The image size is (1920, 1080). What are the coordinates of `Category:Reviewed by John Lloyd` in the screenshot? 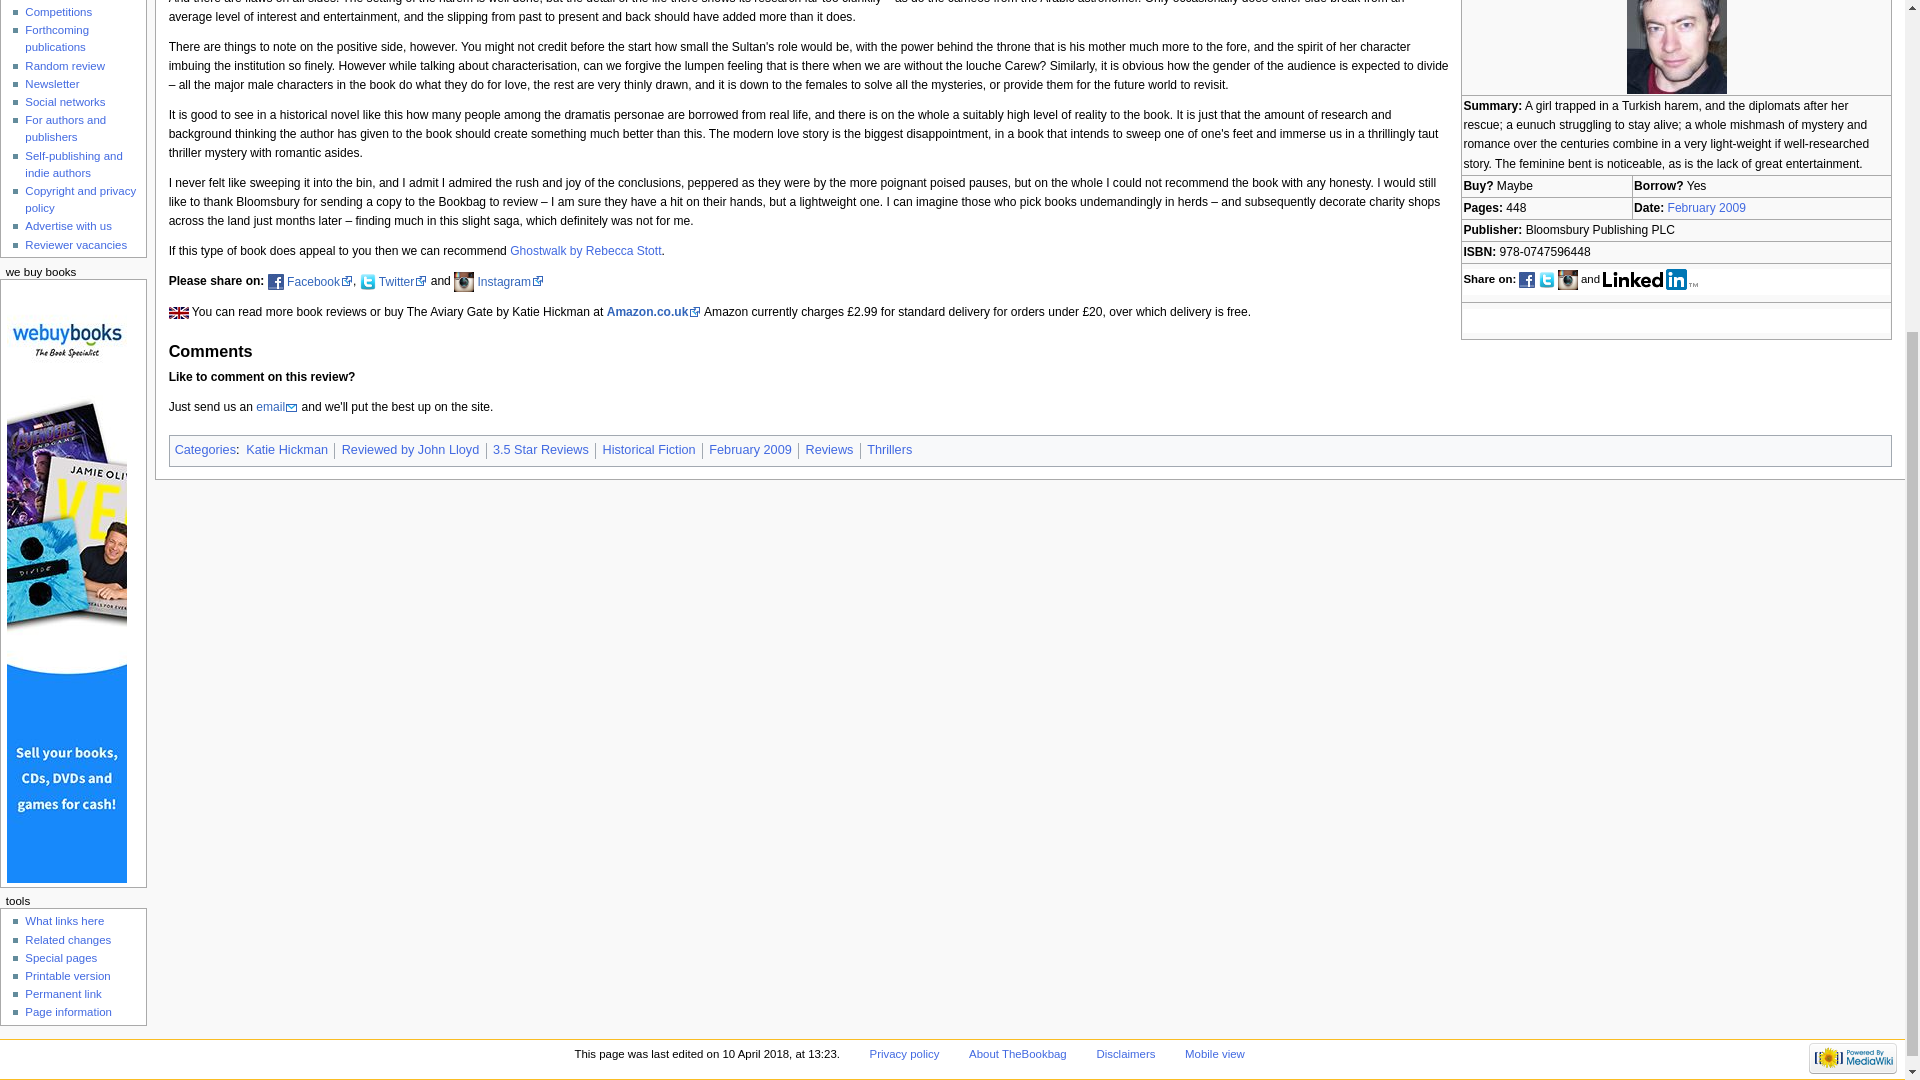 It's located at (410, 449).